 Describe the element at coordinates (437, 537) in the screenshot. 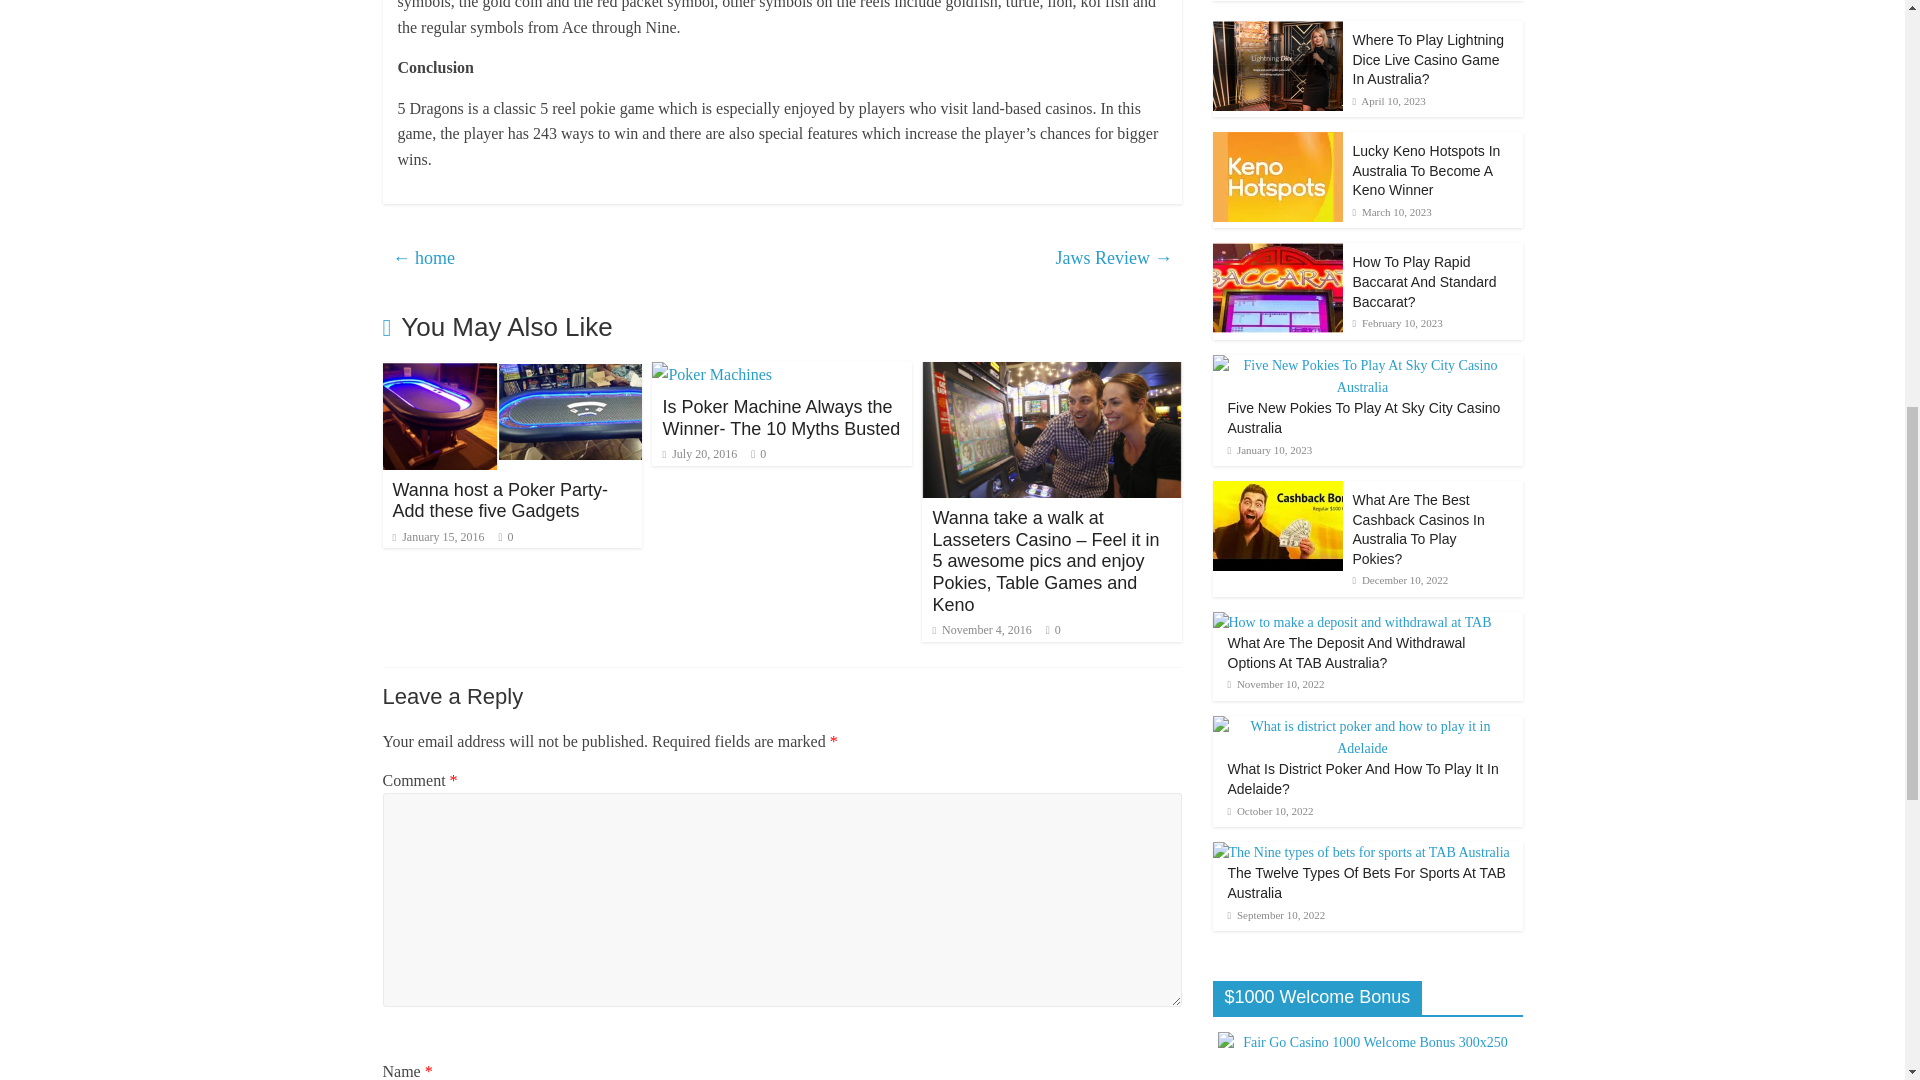

I see `5:19 am` at that location.